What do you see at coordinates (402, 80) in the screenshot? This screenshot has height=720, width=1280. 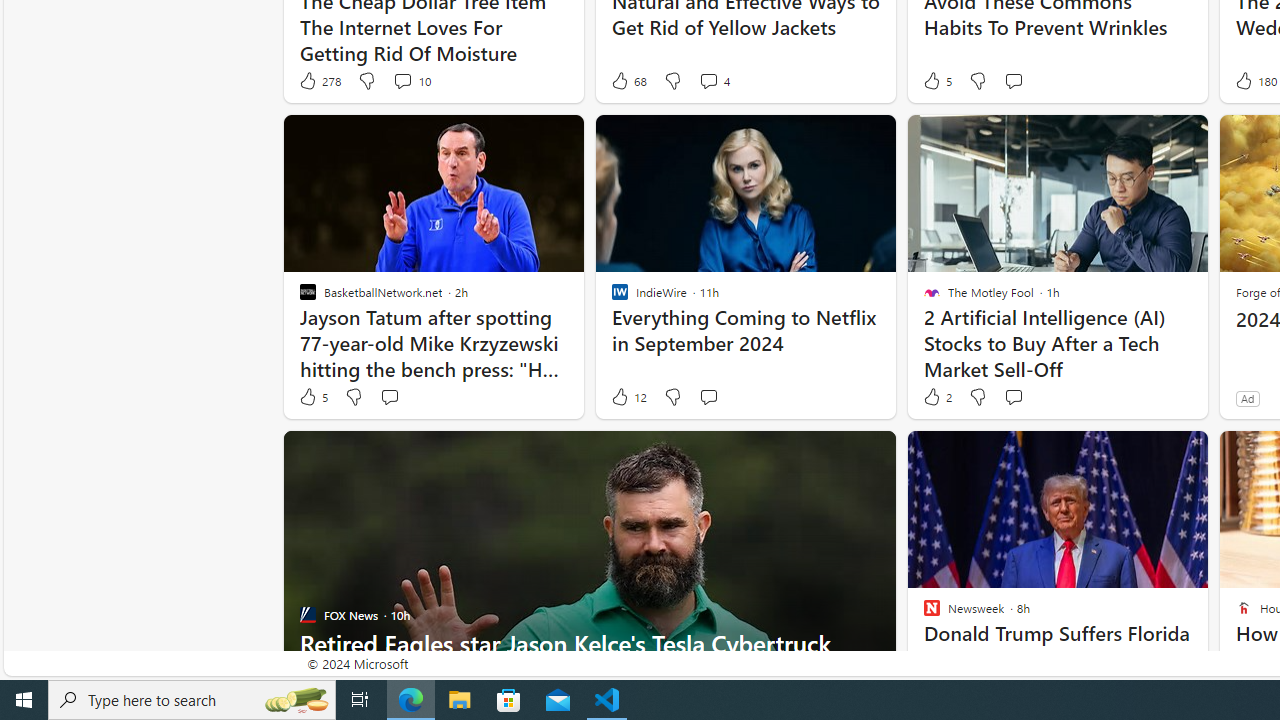 I see `View comments 10 Comment` at bounding box center [402, 80].